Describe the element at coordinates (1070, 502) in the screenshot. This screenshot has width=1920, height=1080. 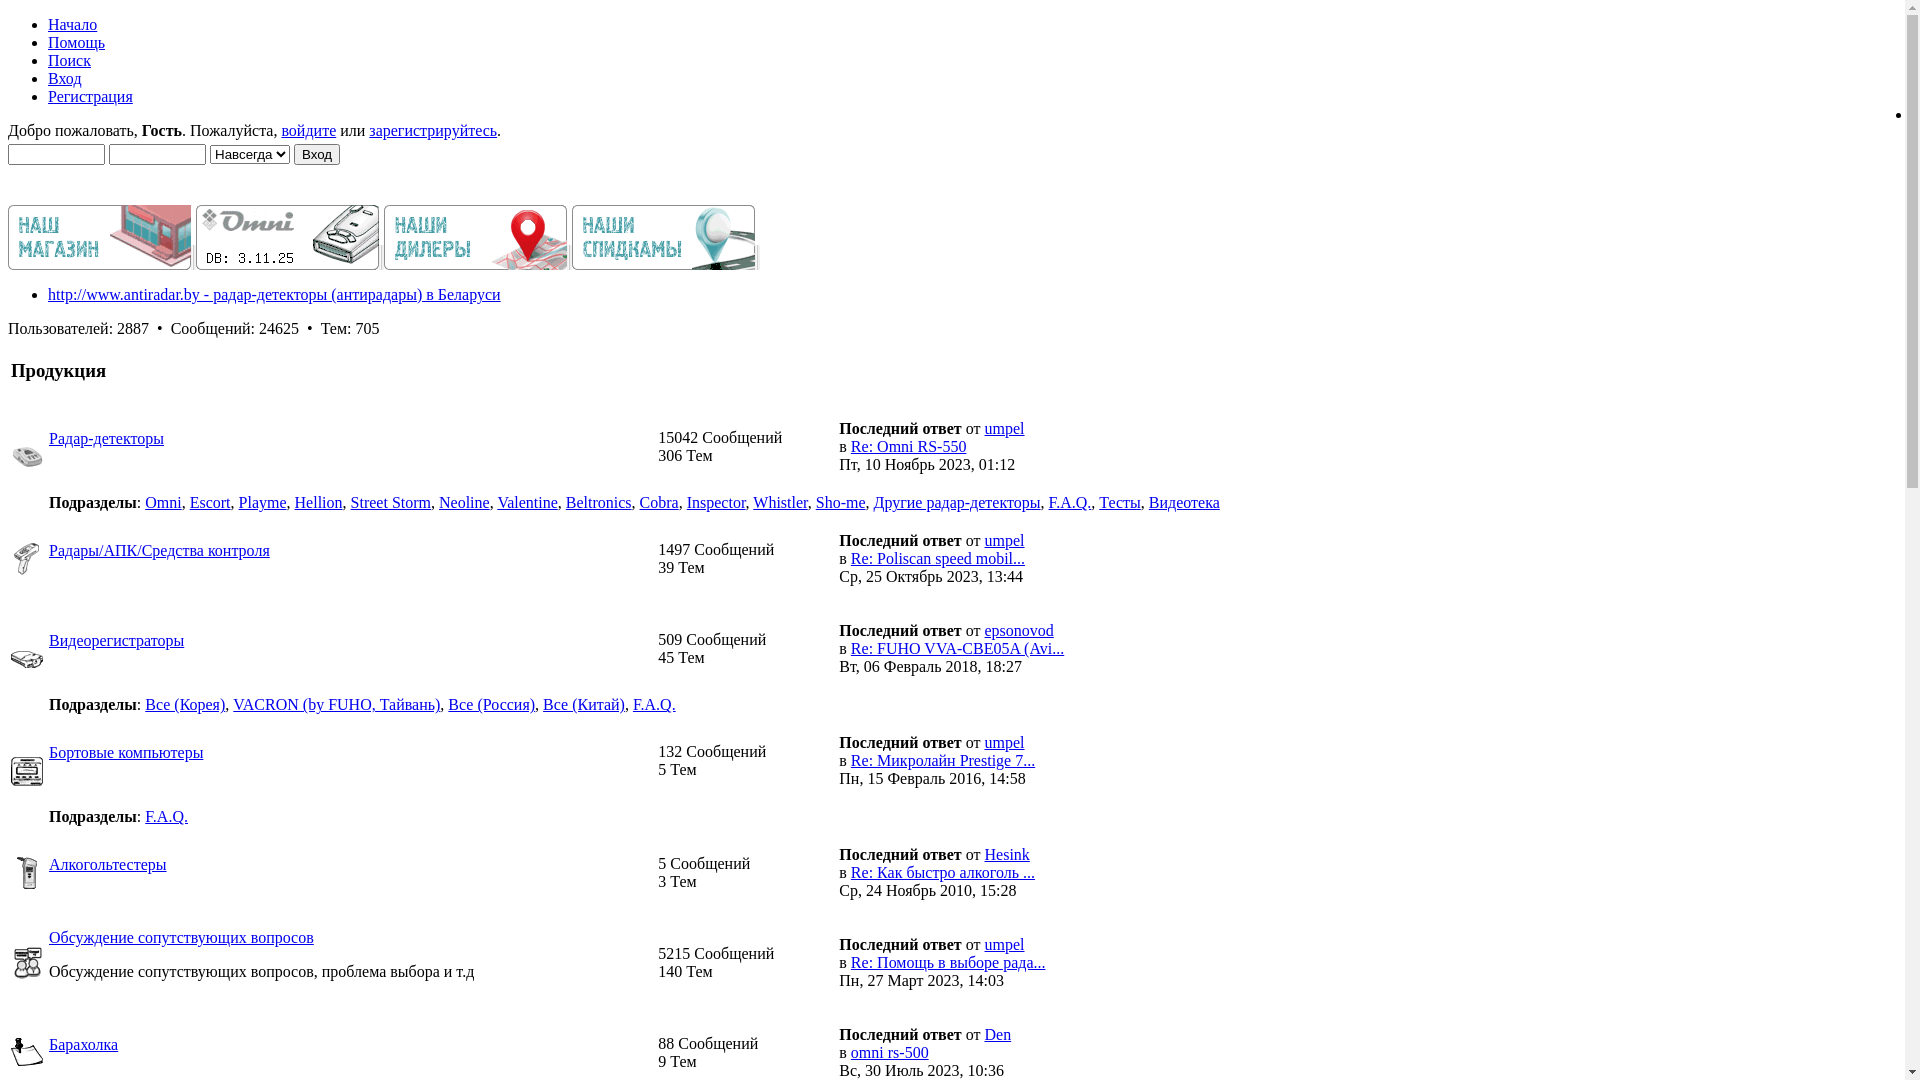
I see `F.A.Q.` at that location.